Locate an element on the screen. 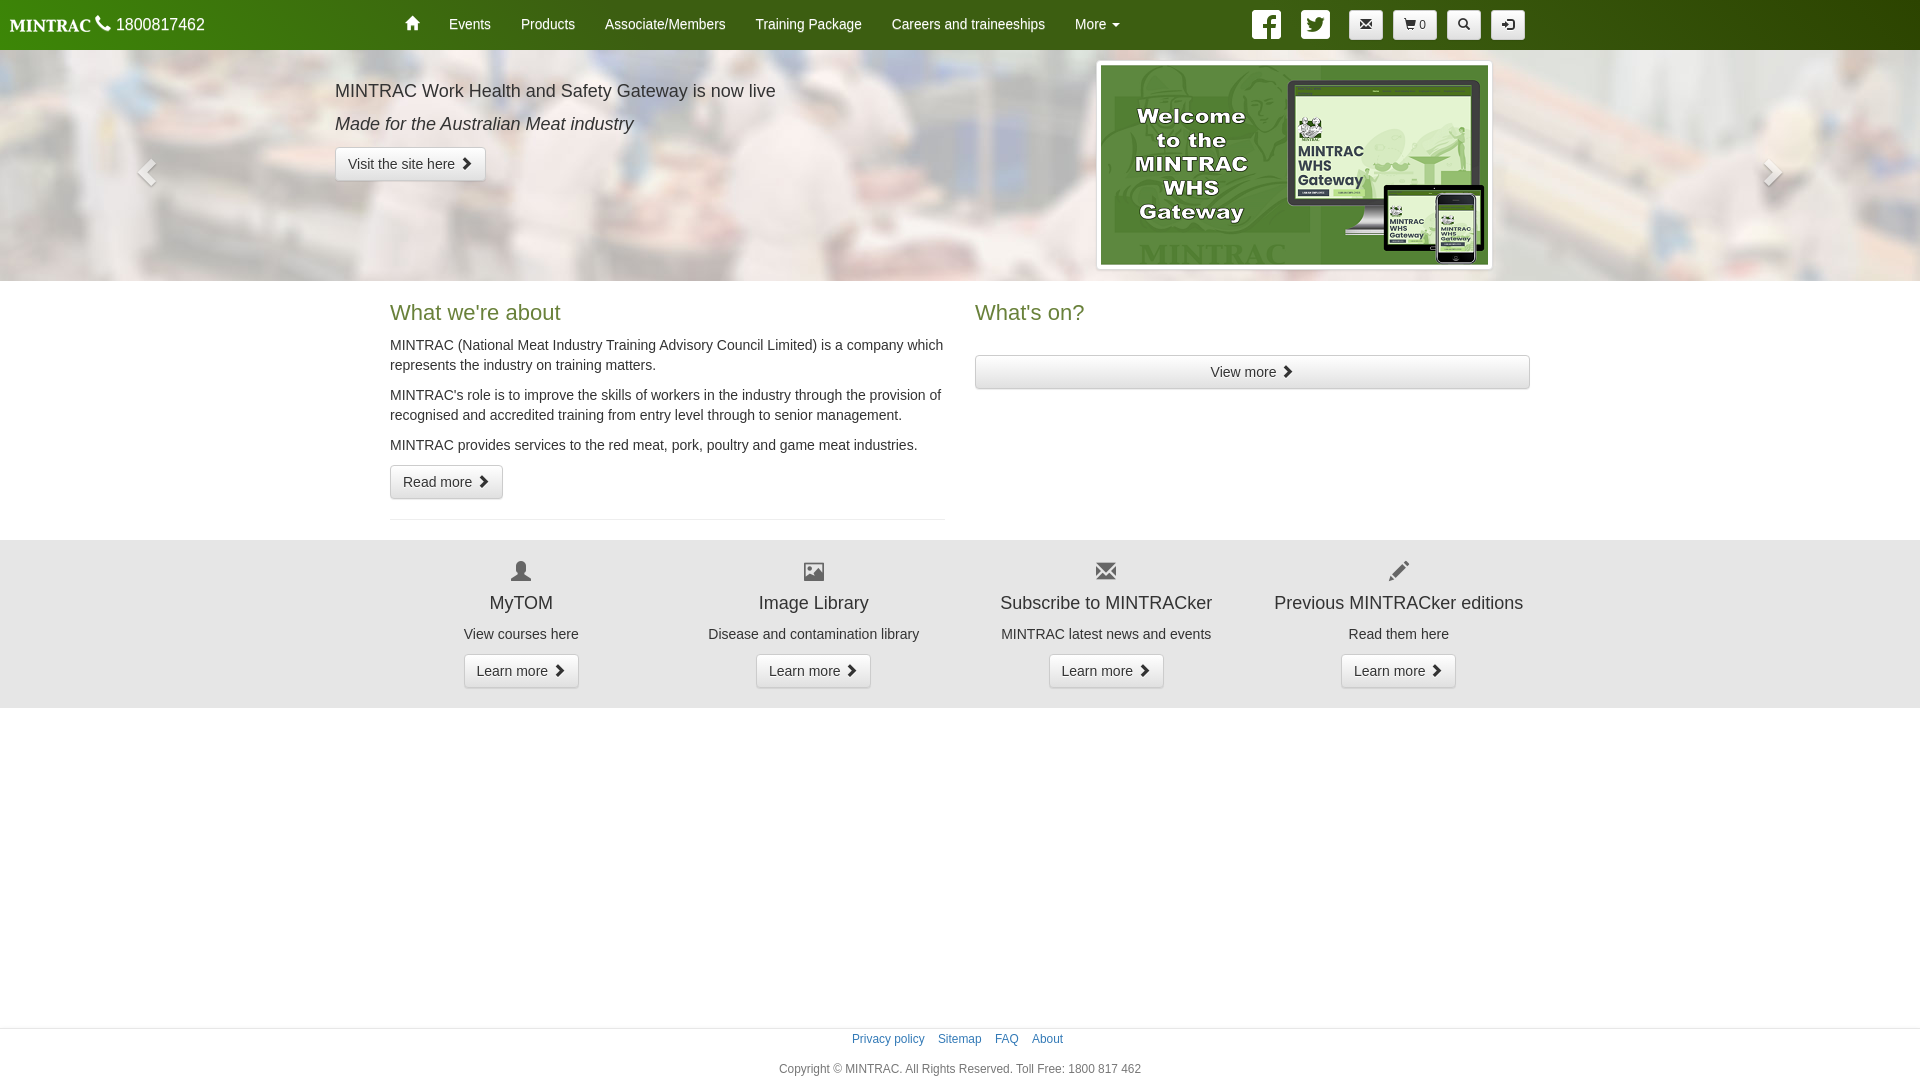  More is located at coordinates (1098, 25).